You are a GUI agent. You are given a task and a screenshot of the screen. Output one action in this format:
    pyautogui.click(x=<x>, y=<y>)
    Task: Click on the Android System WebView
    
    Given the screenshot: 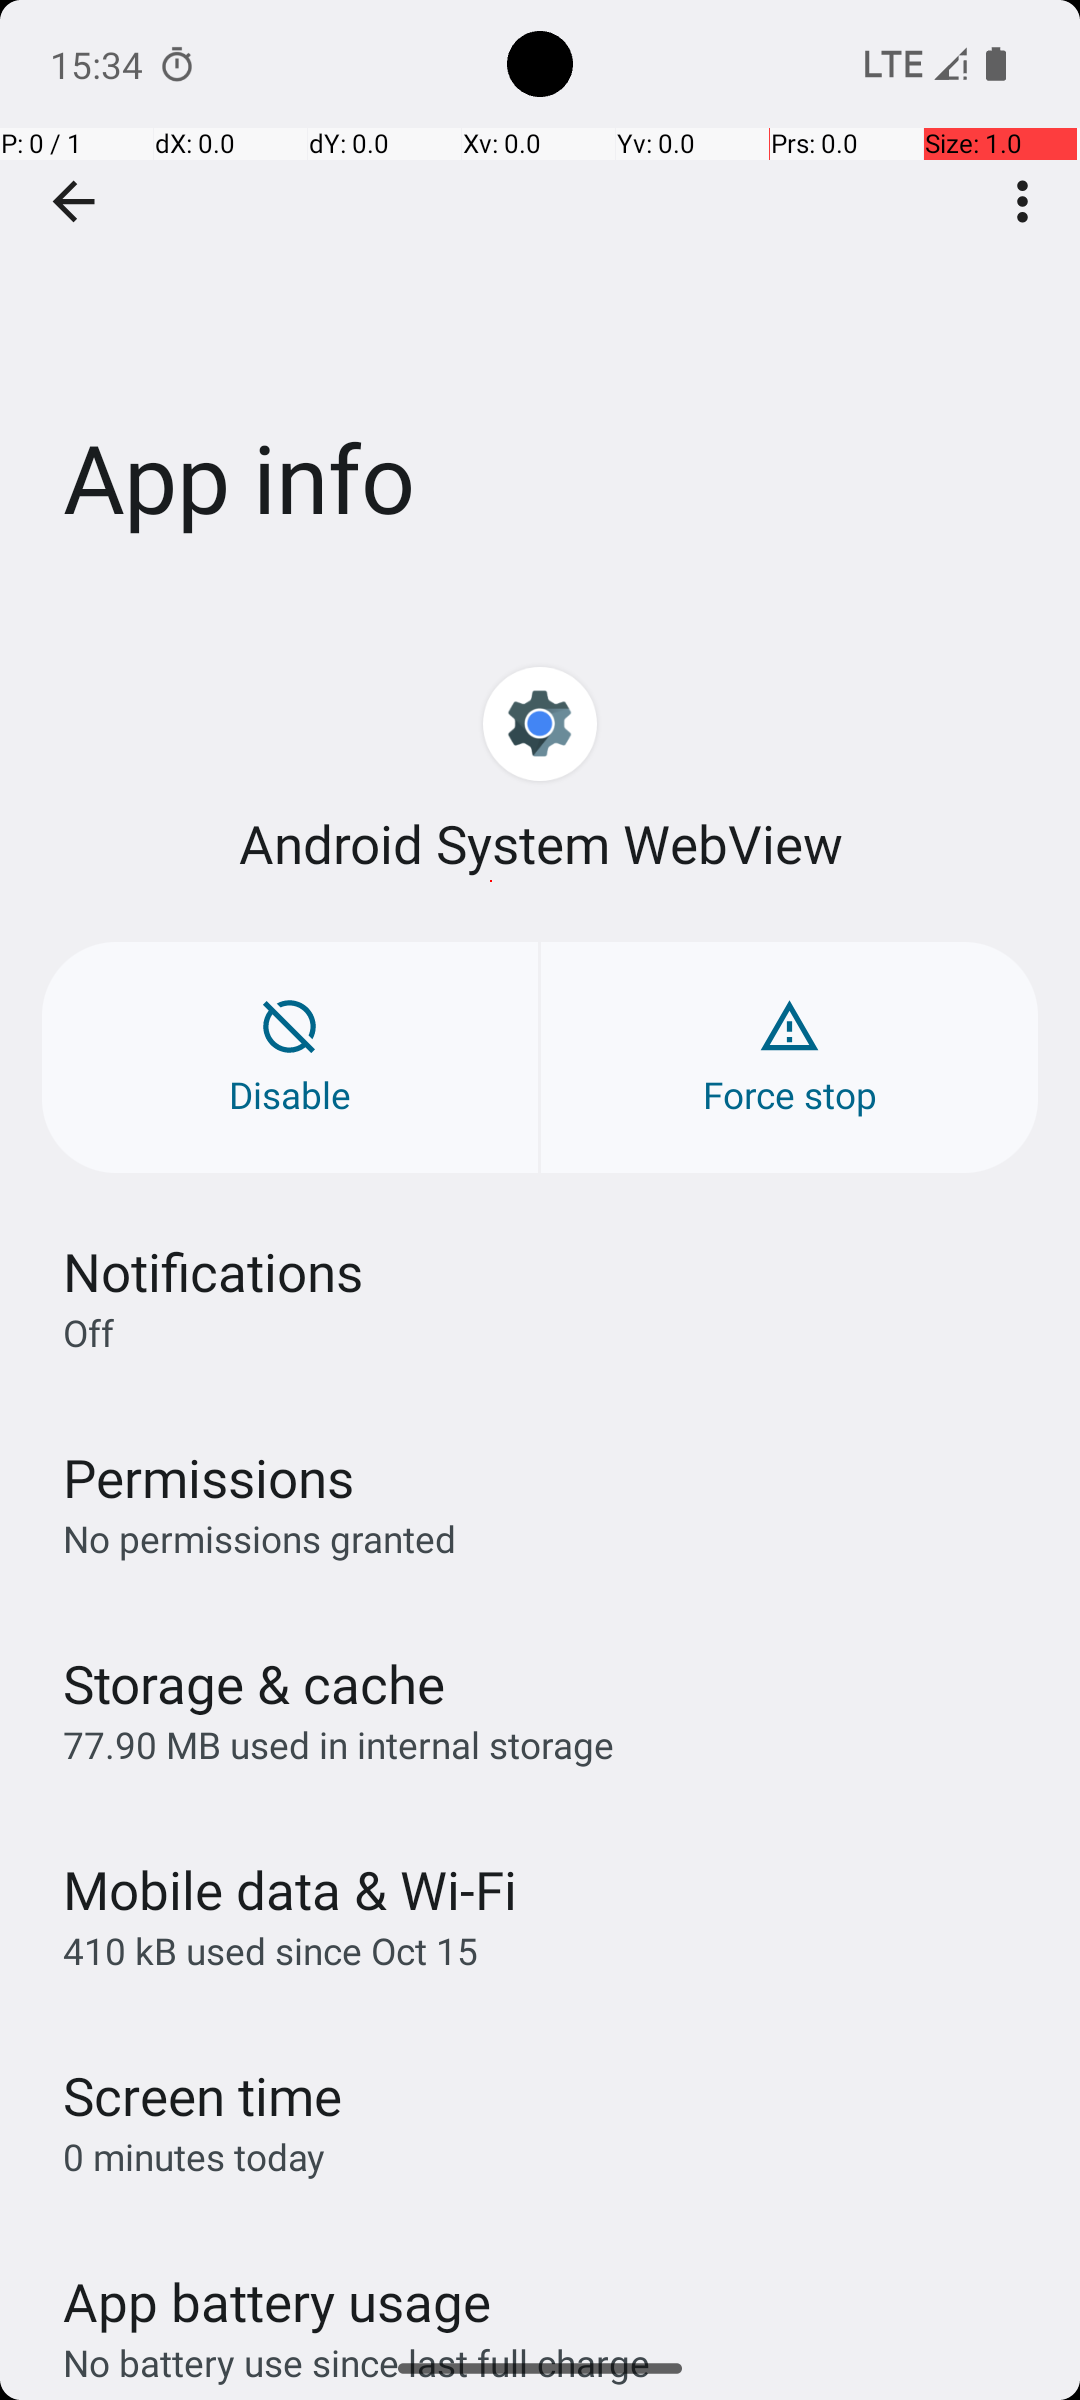 What is the action you would take?
    pyautogui.click(x=540, y=844)
    